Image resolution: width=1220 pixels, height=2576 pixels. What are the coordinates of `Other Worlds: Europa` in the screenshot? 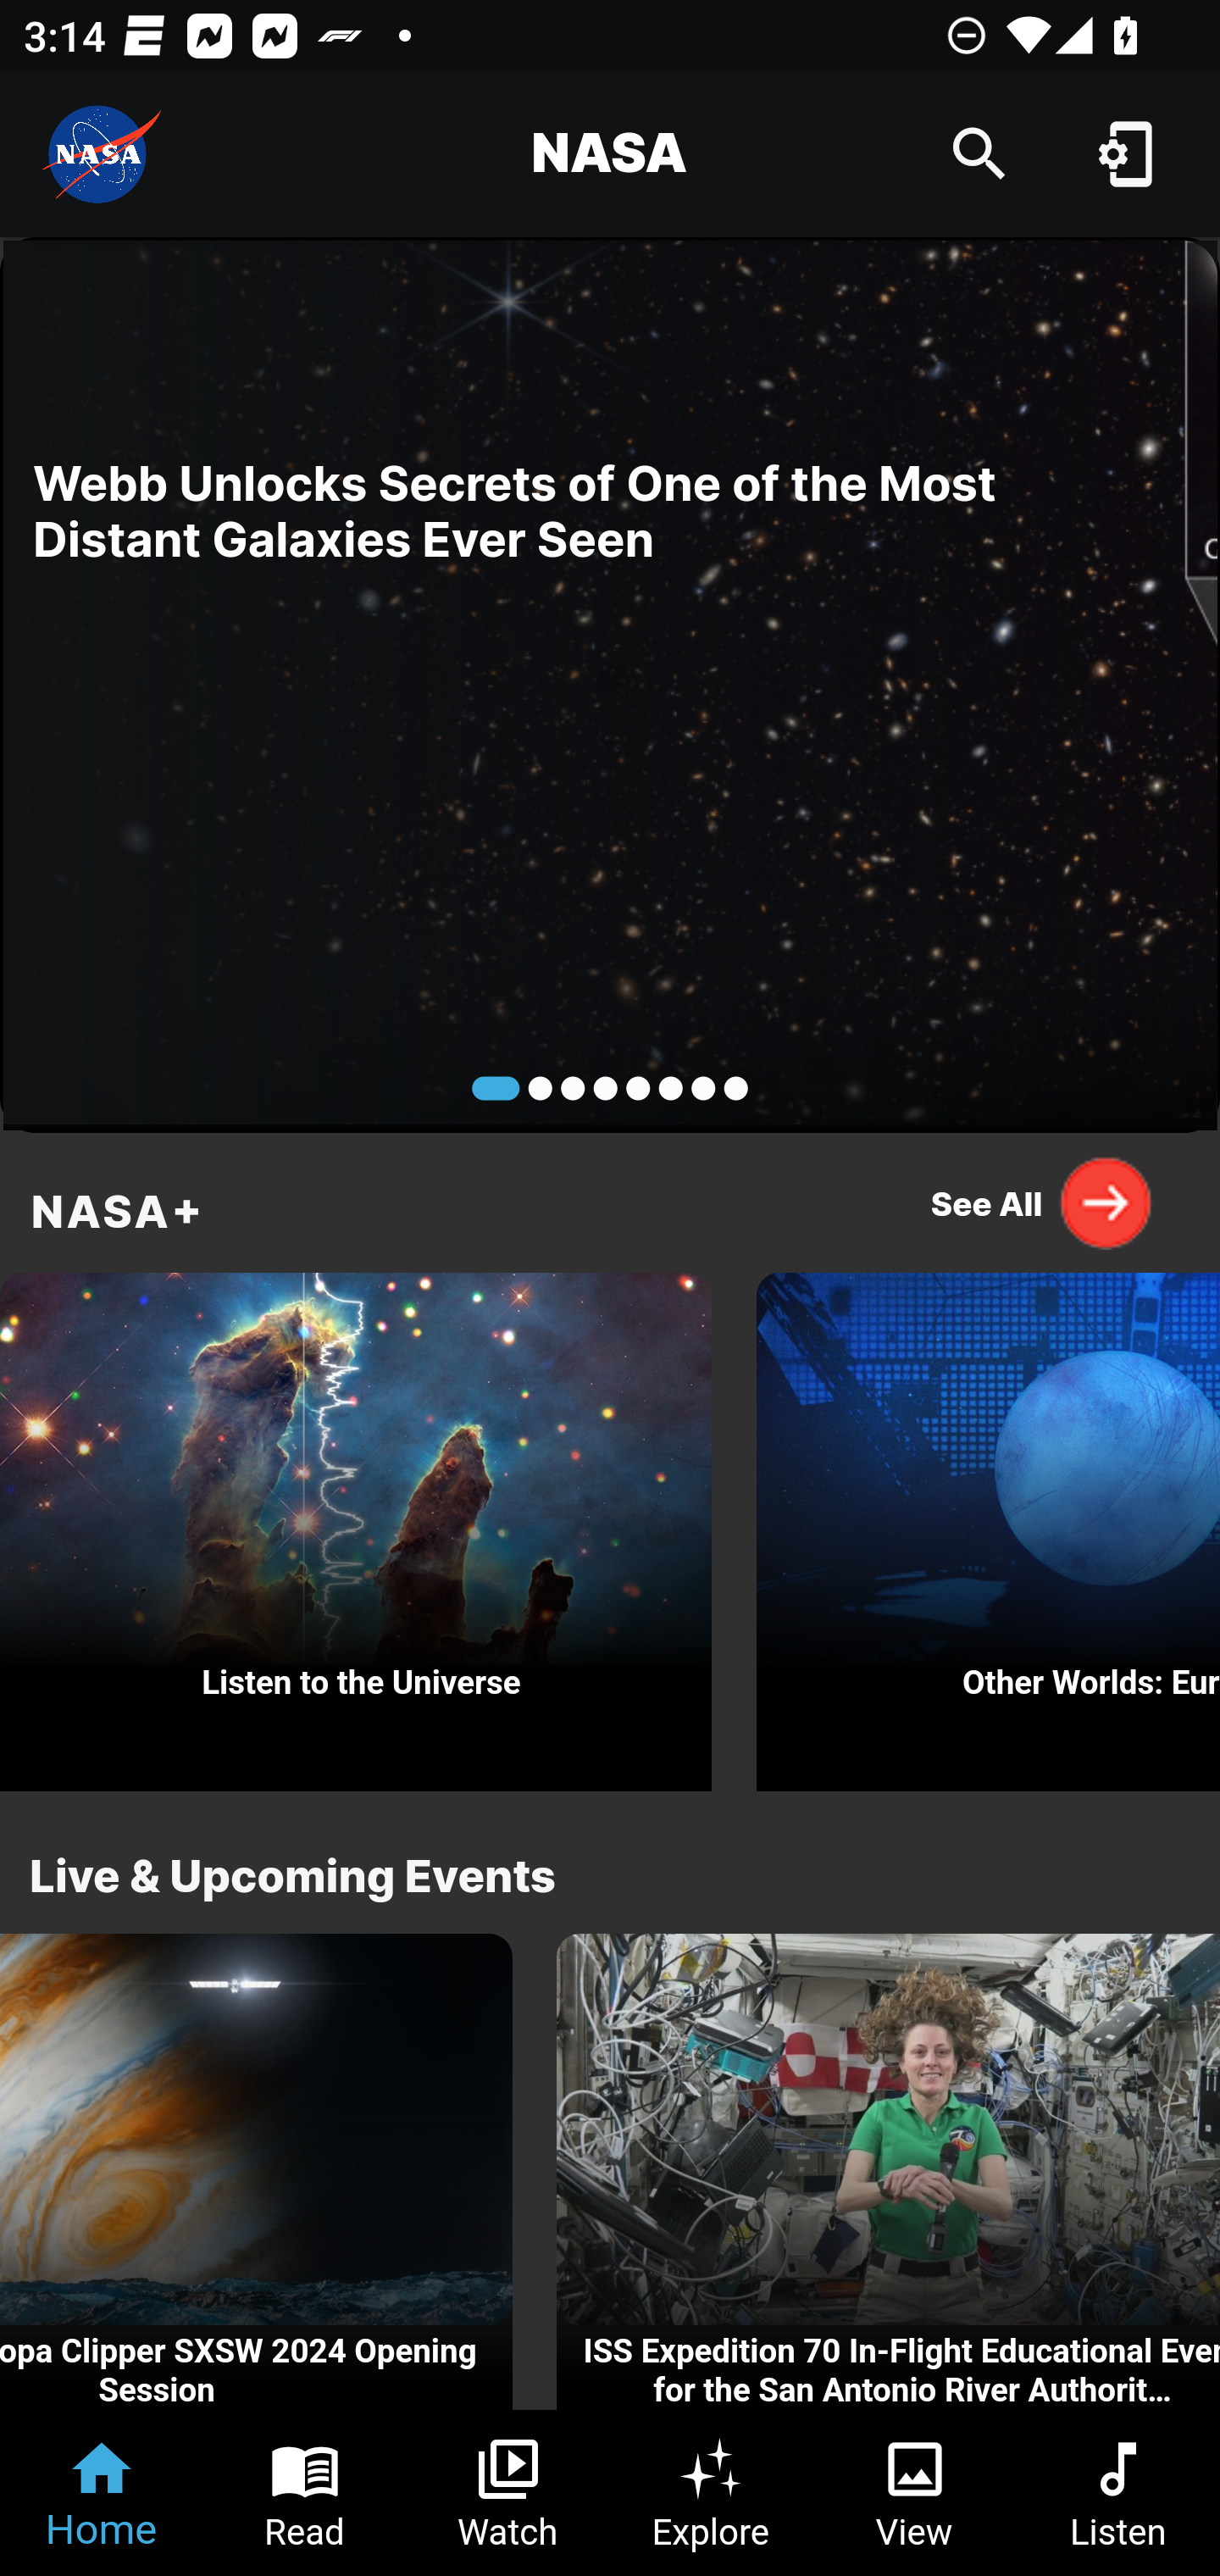 It's located at (988, 1524).